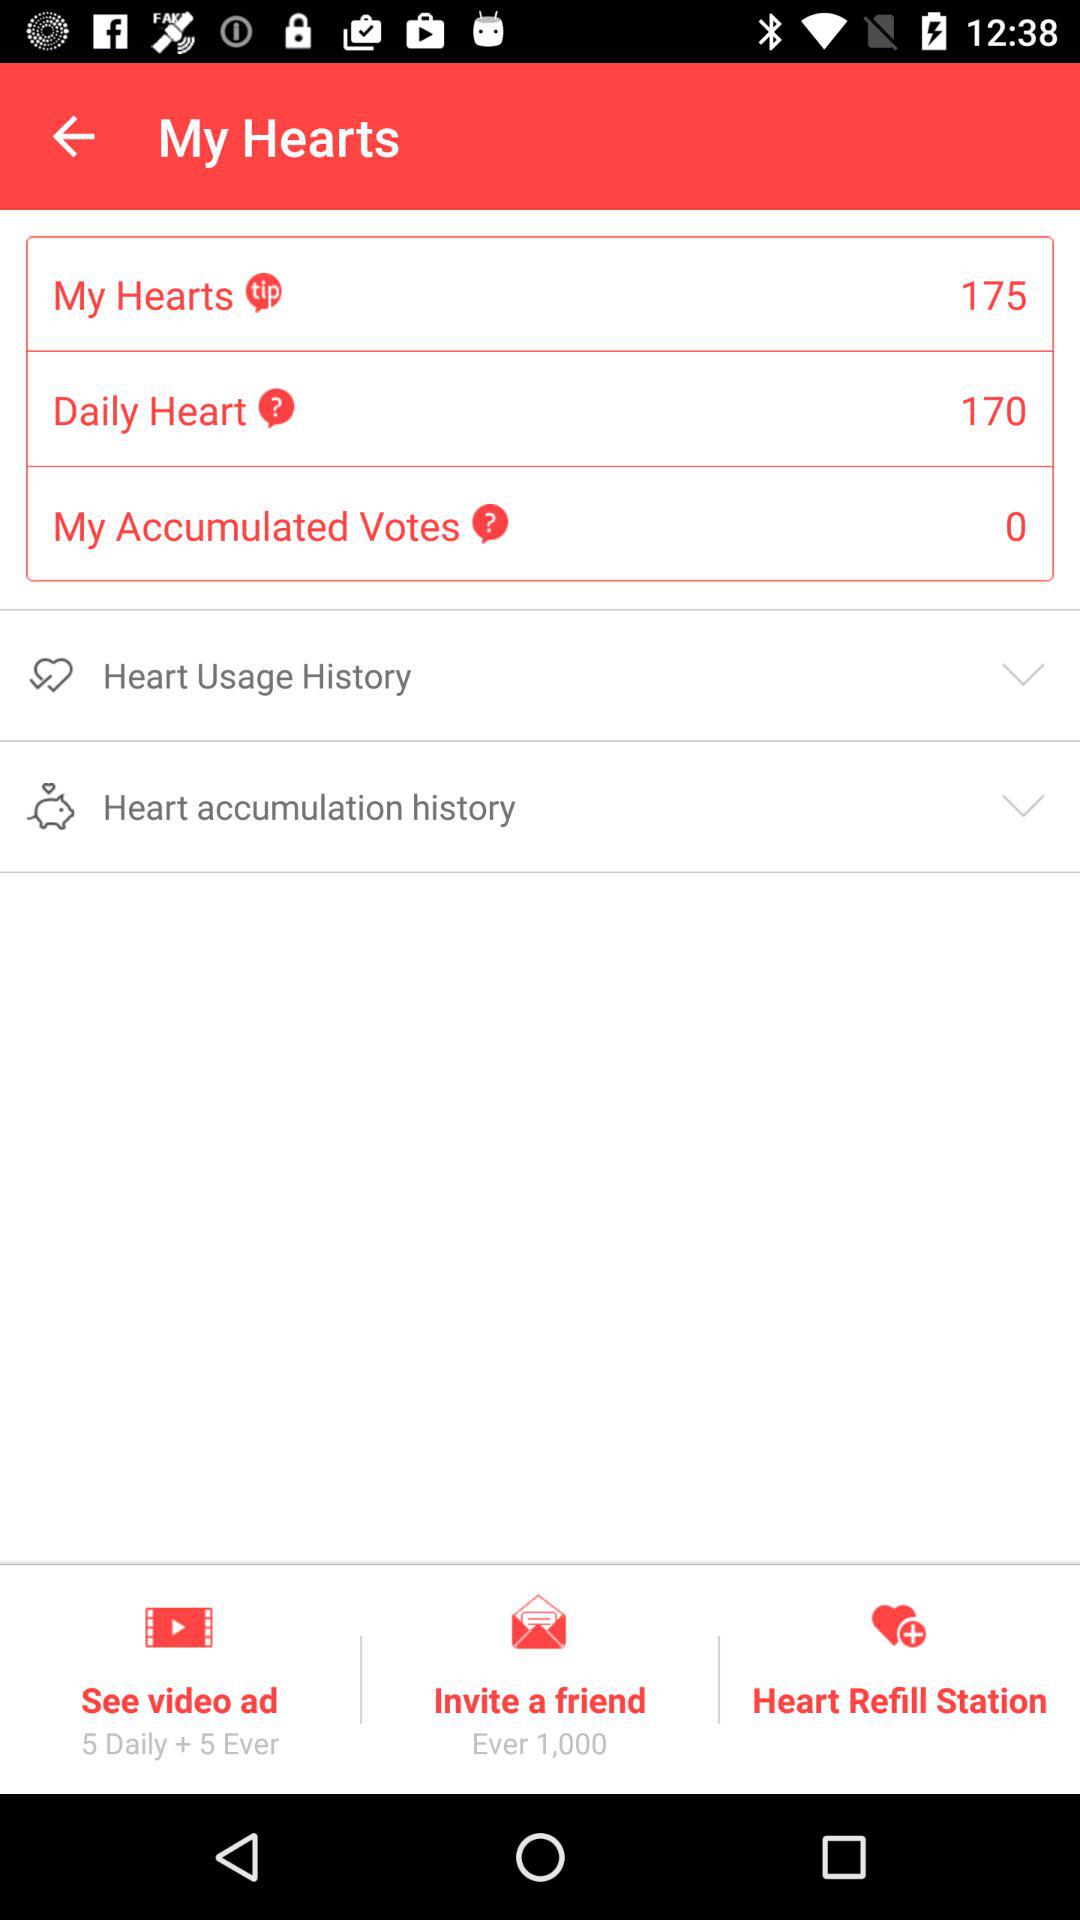 The height and width of the screenshot is (1920, 1080). Describe the element at coordinates (73, 136) in the screenshot. I see `tap icon above the my hearts item` at that location.